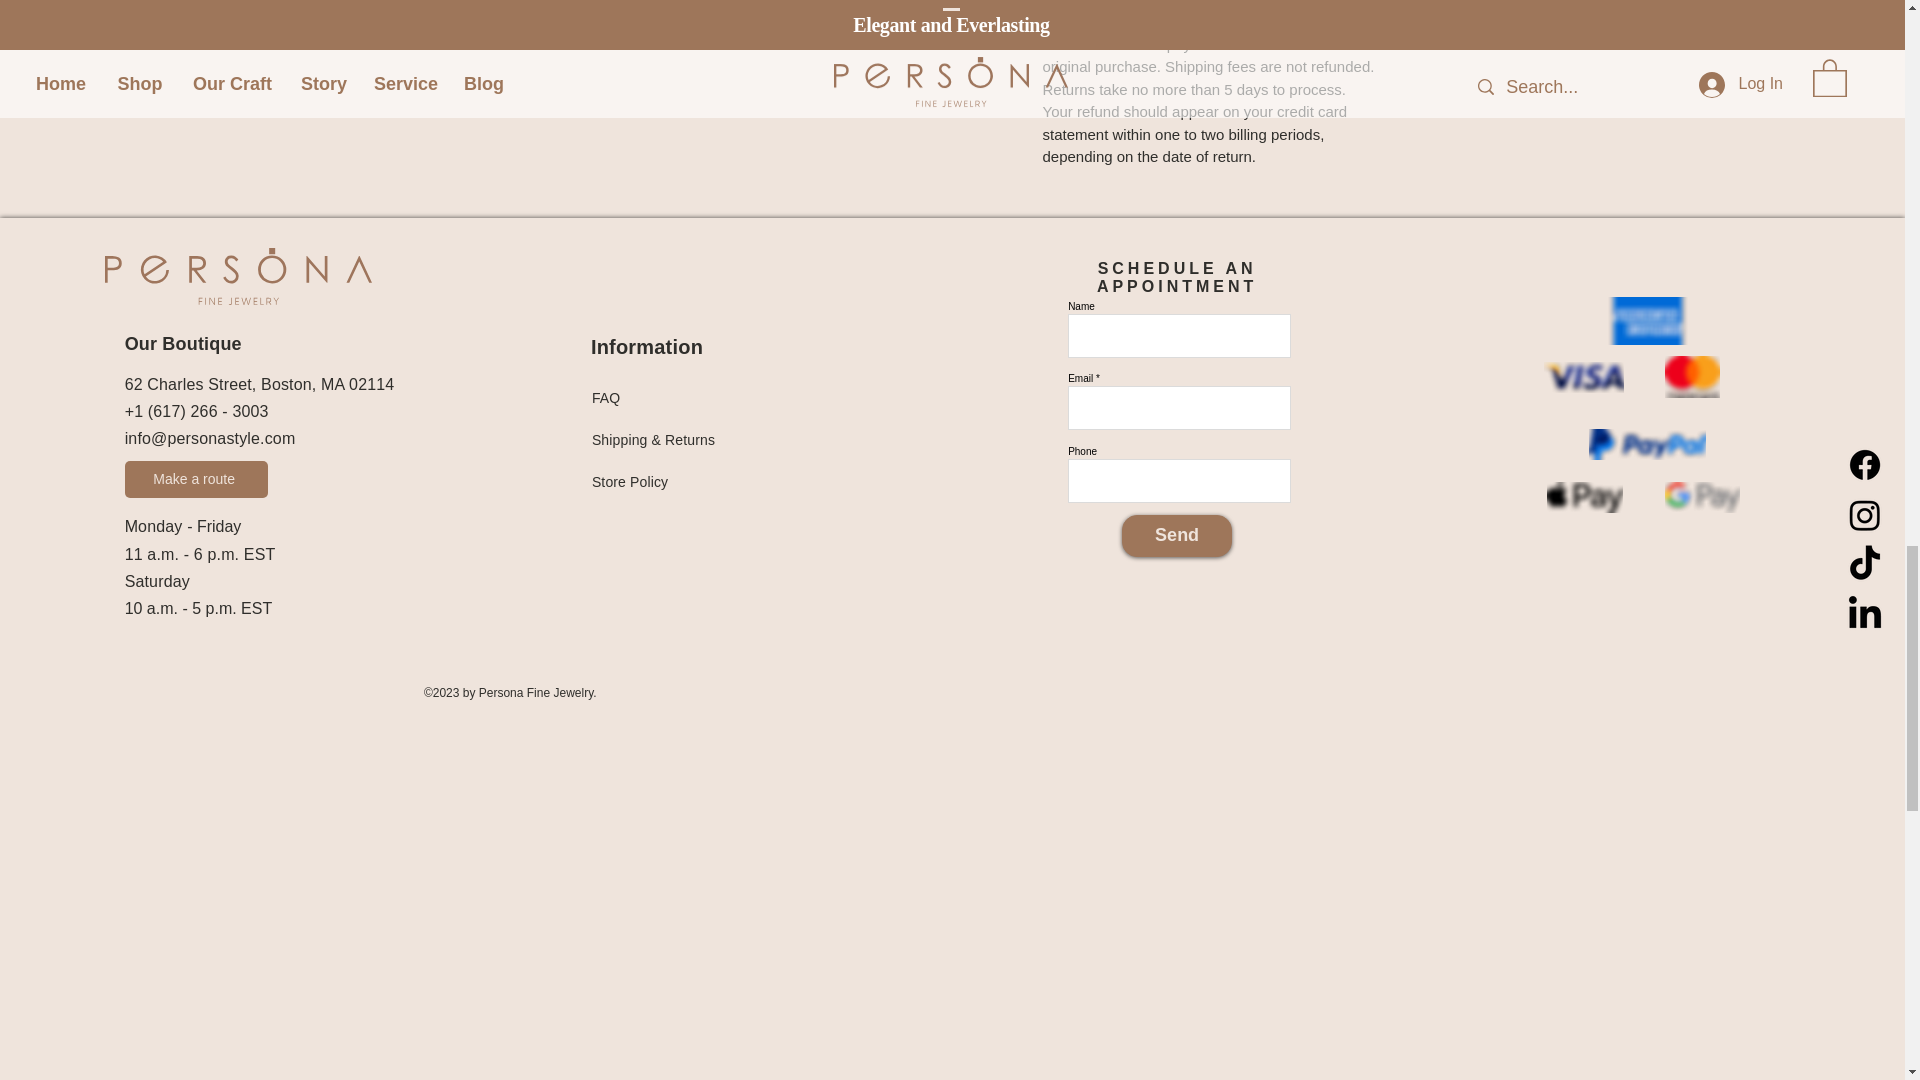 This screenshot has width=1920, height=1080. Describe the element at coordinates (630, 482) in the screenshot. I see `Store Policy` at that location.